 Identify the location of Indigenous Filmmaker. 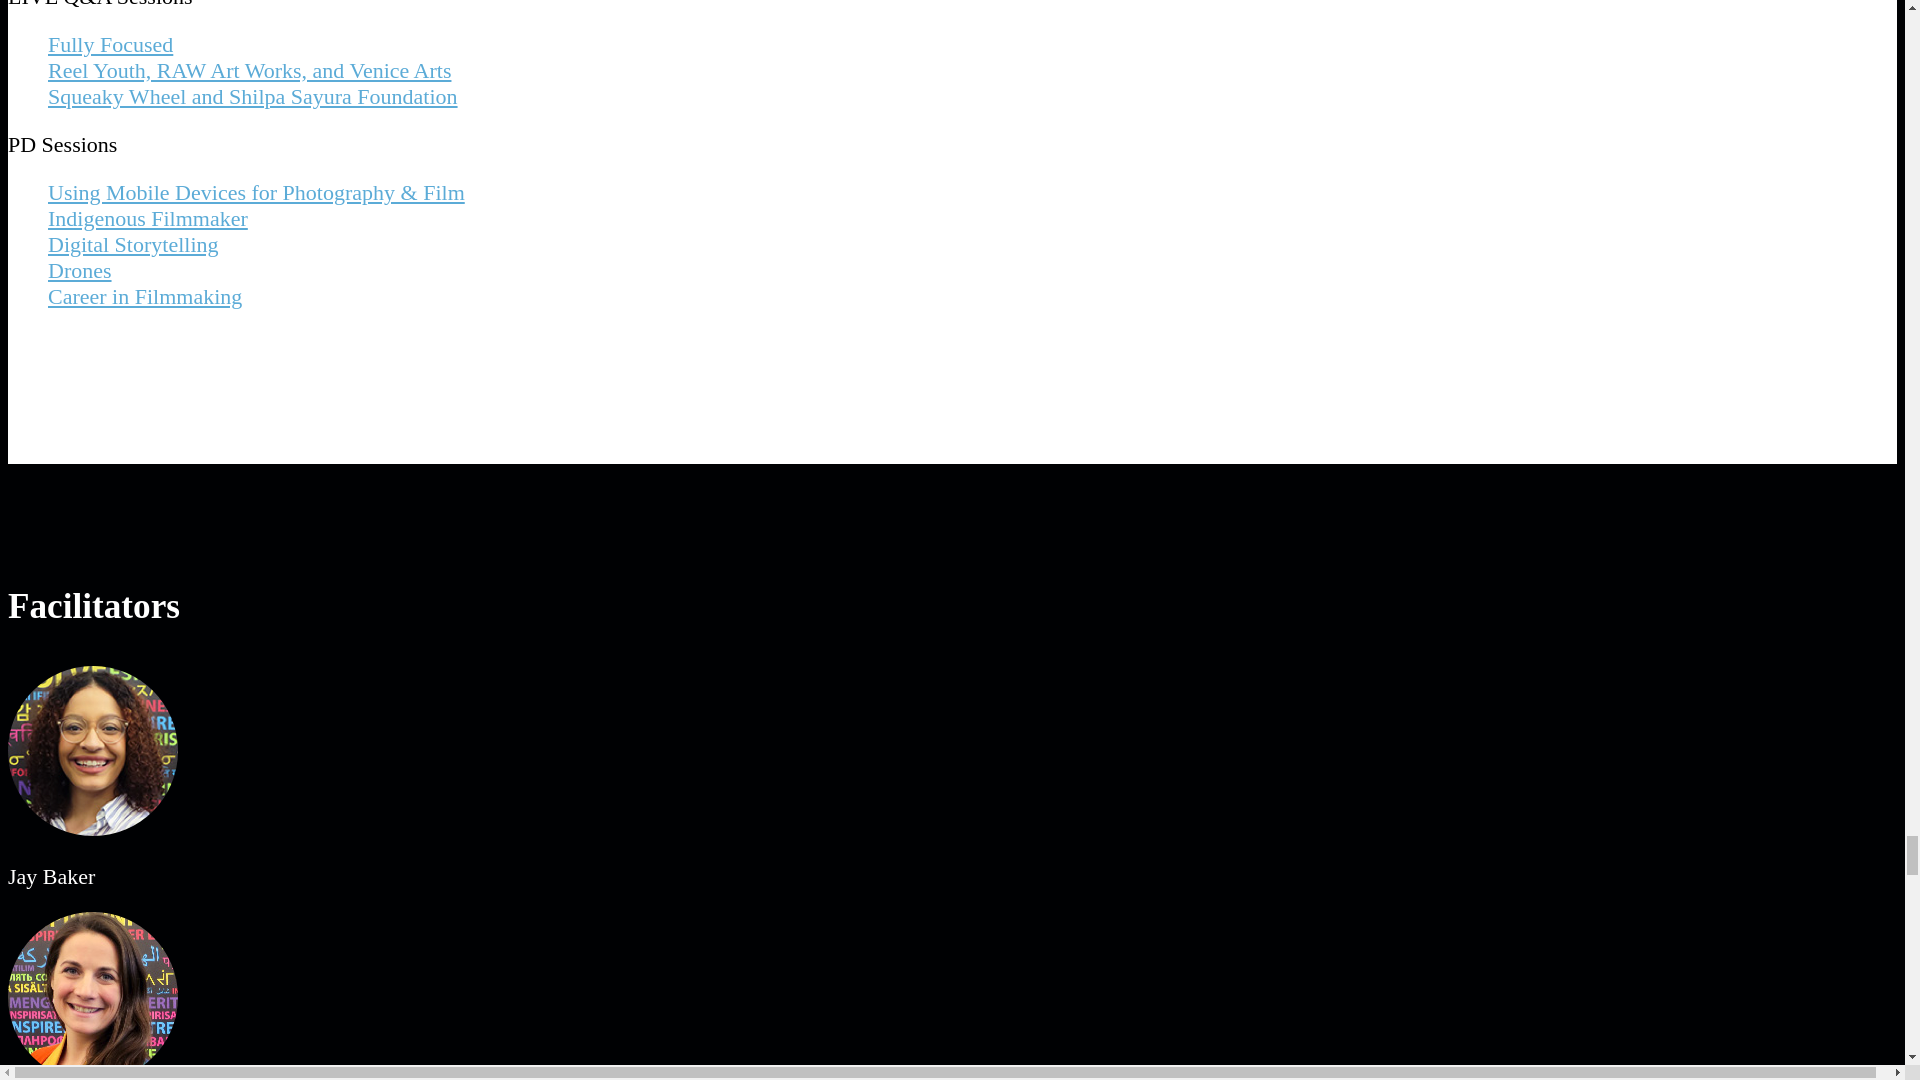
(148, 218).